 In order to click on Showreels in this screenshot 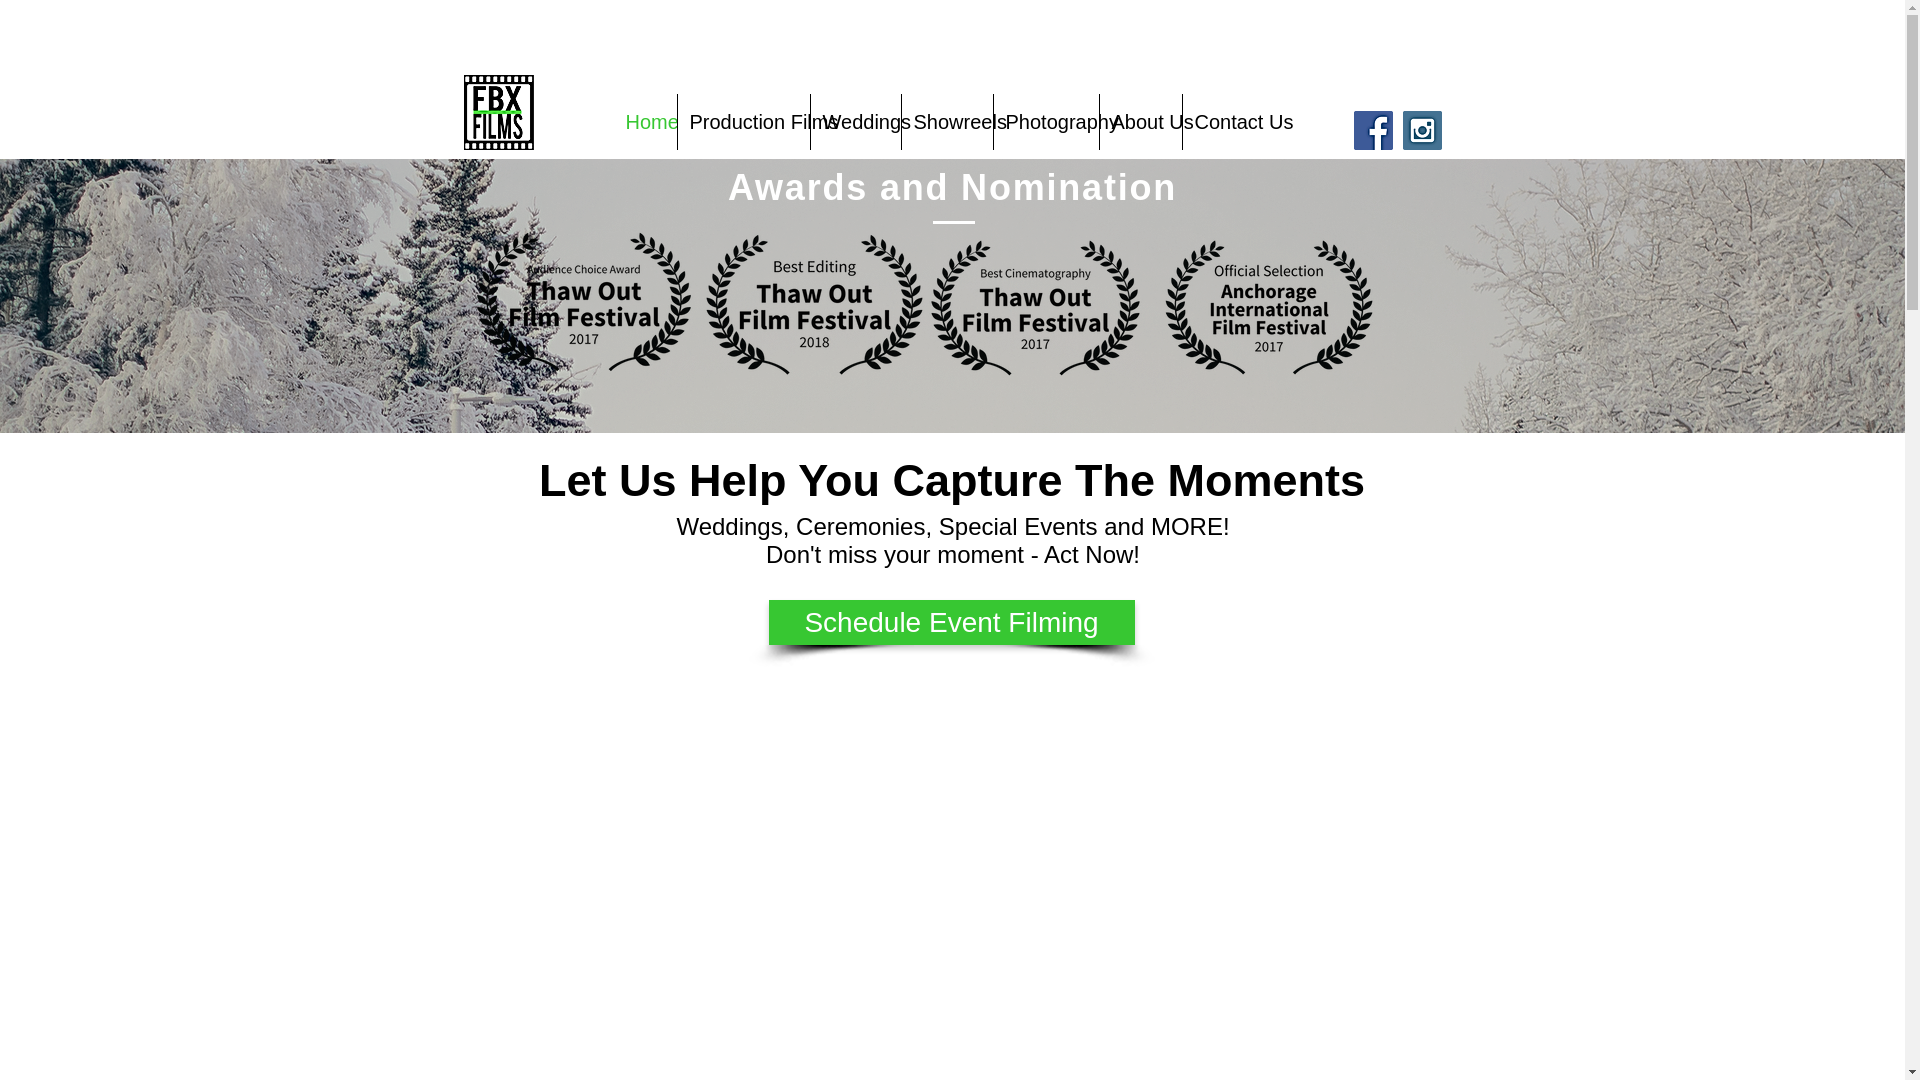, I will do `click(947, 122)`.